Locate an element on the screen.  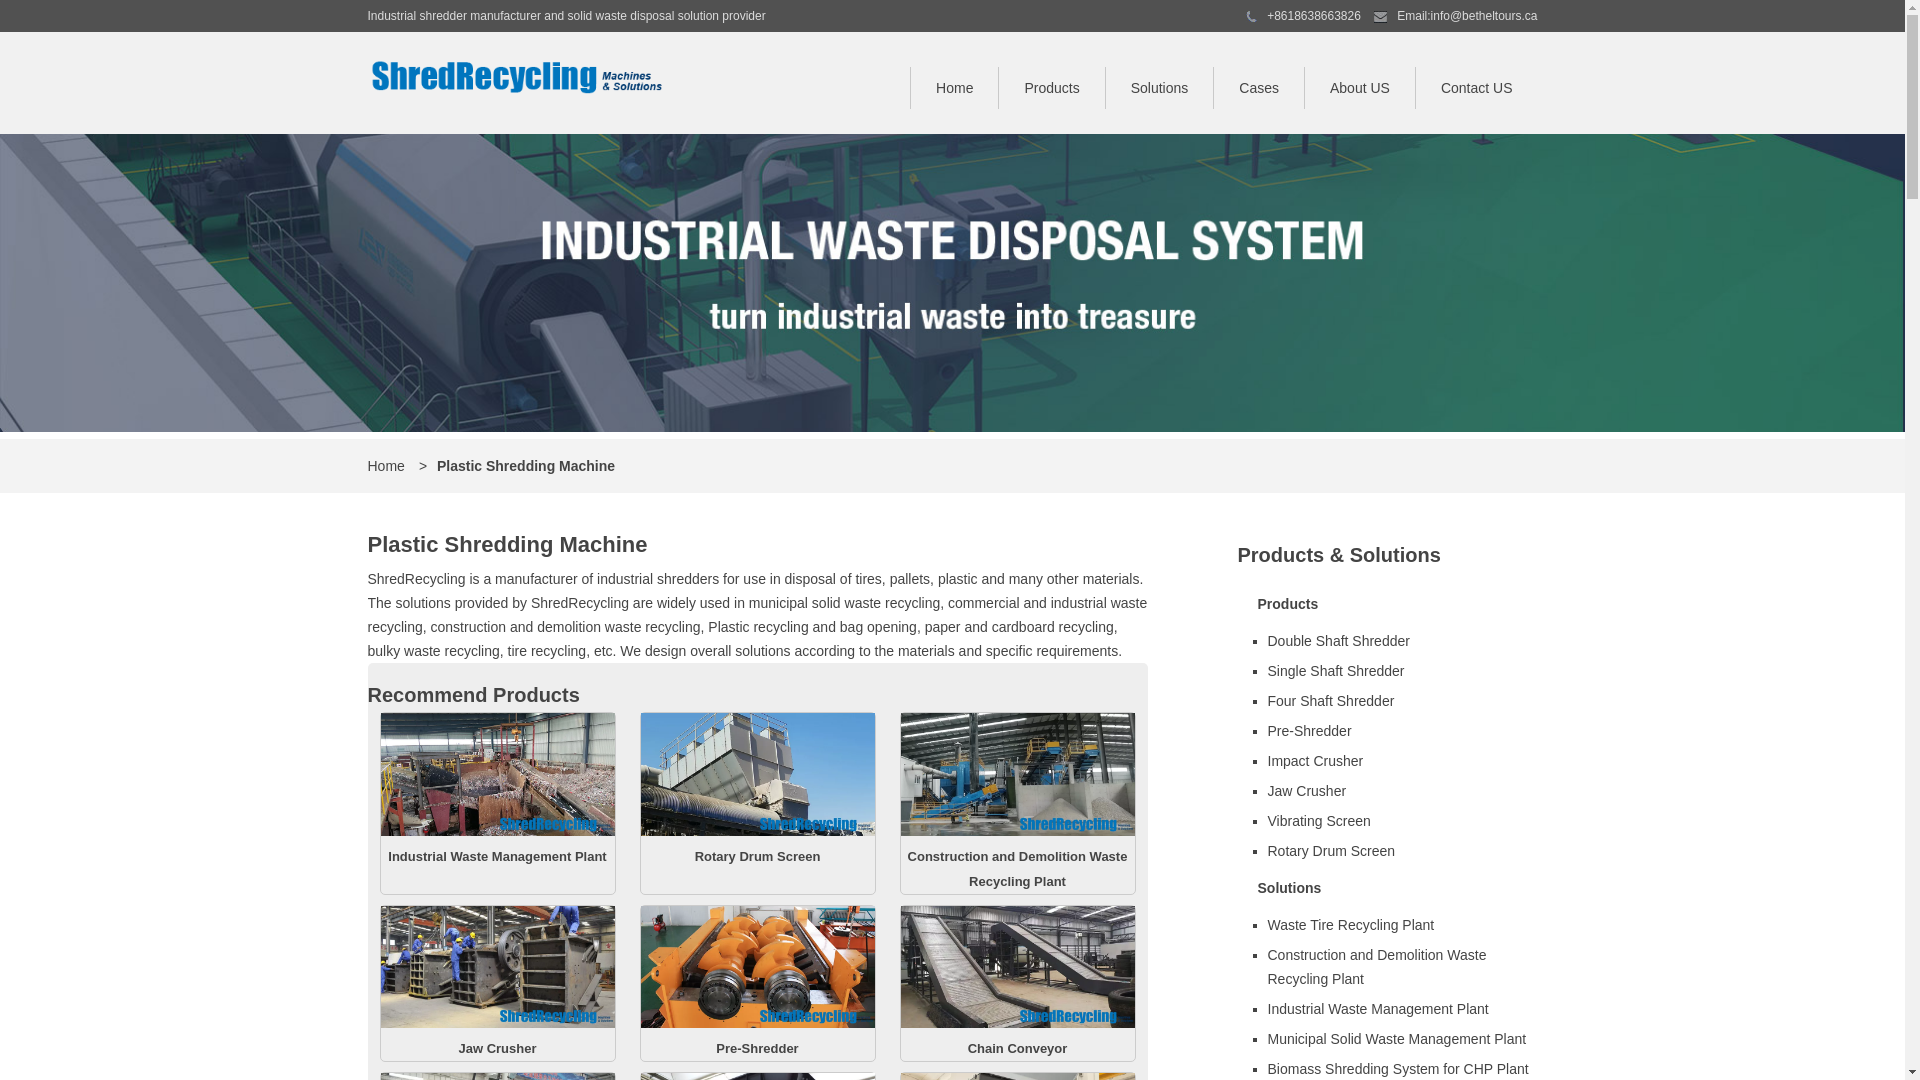
Rotary Drum Screen is located at coordinates (758, 856).